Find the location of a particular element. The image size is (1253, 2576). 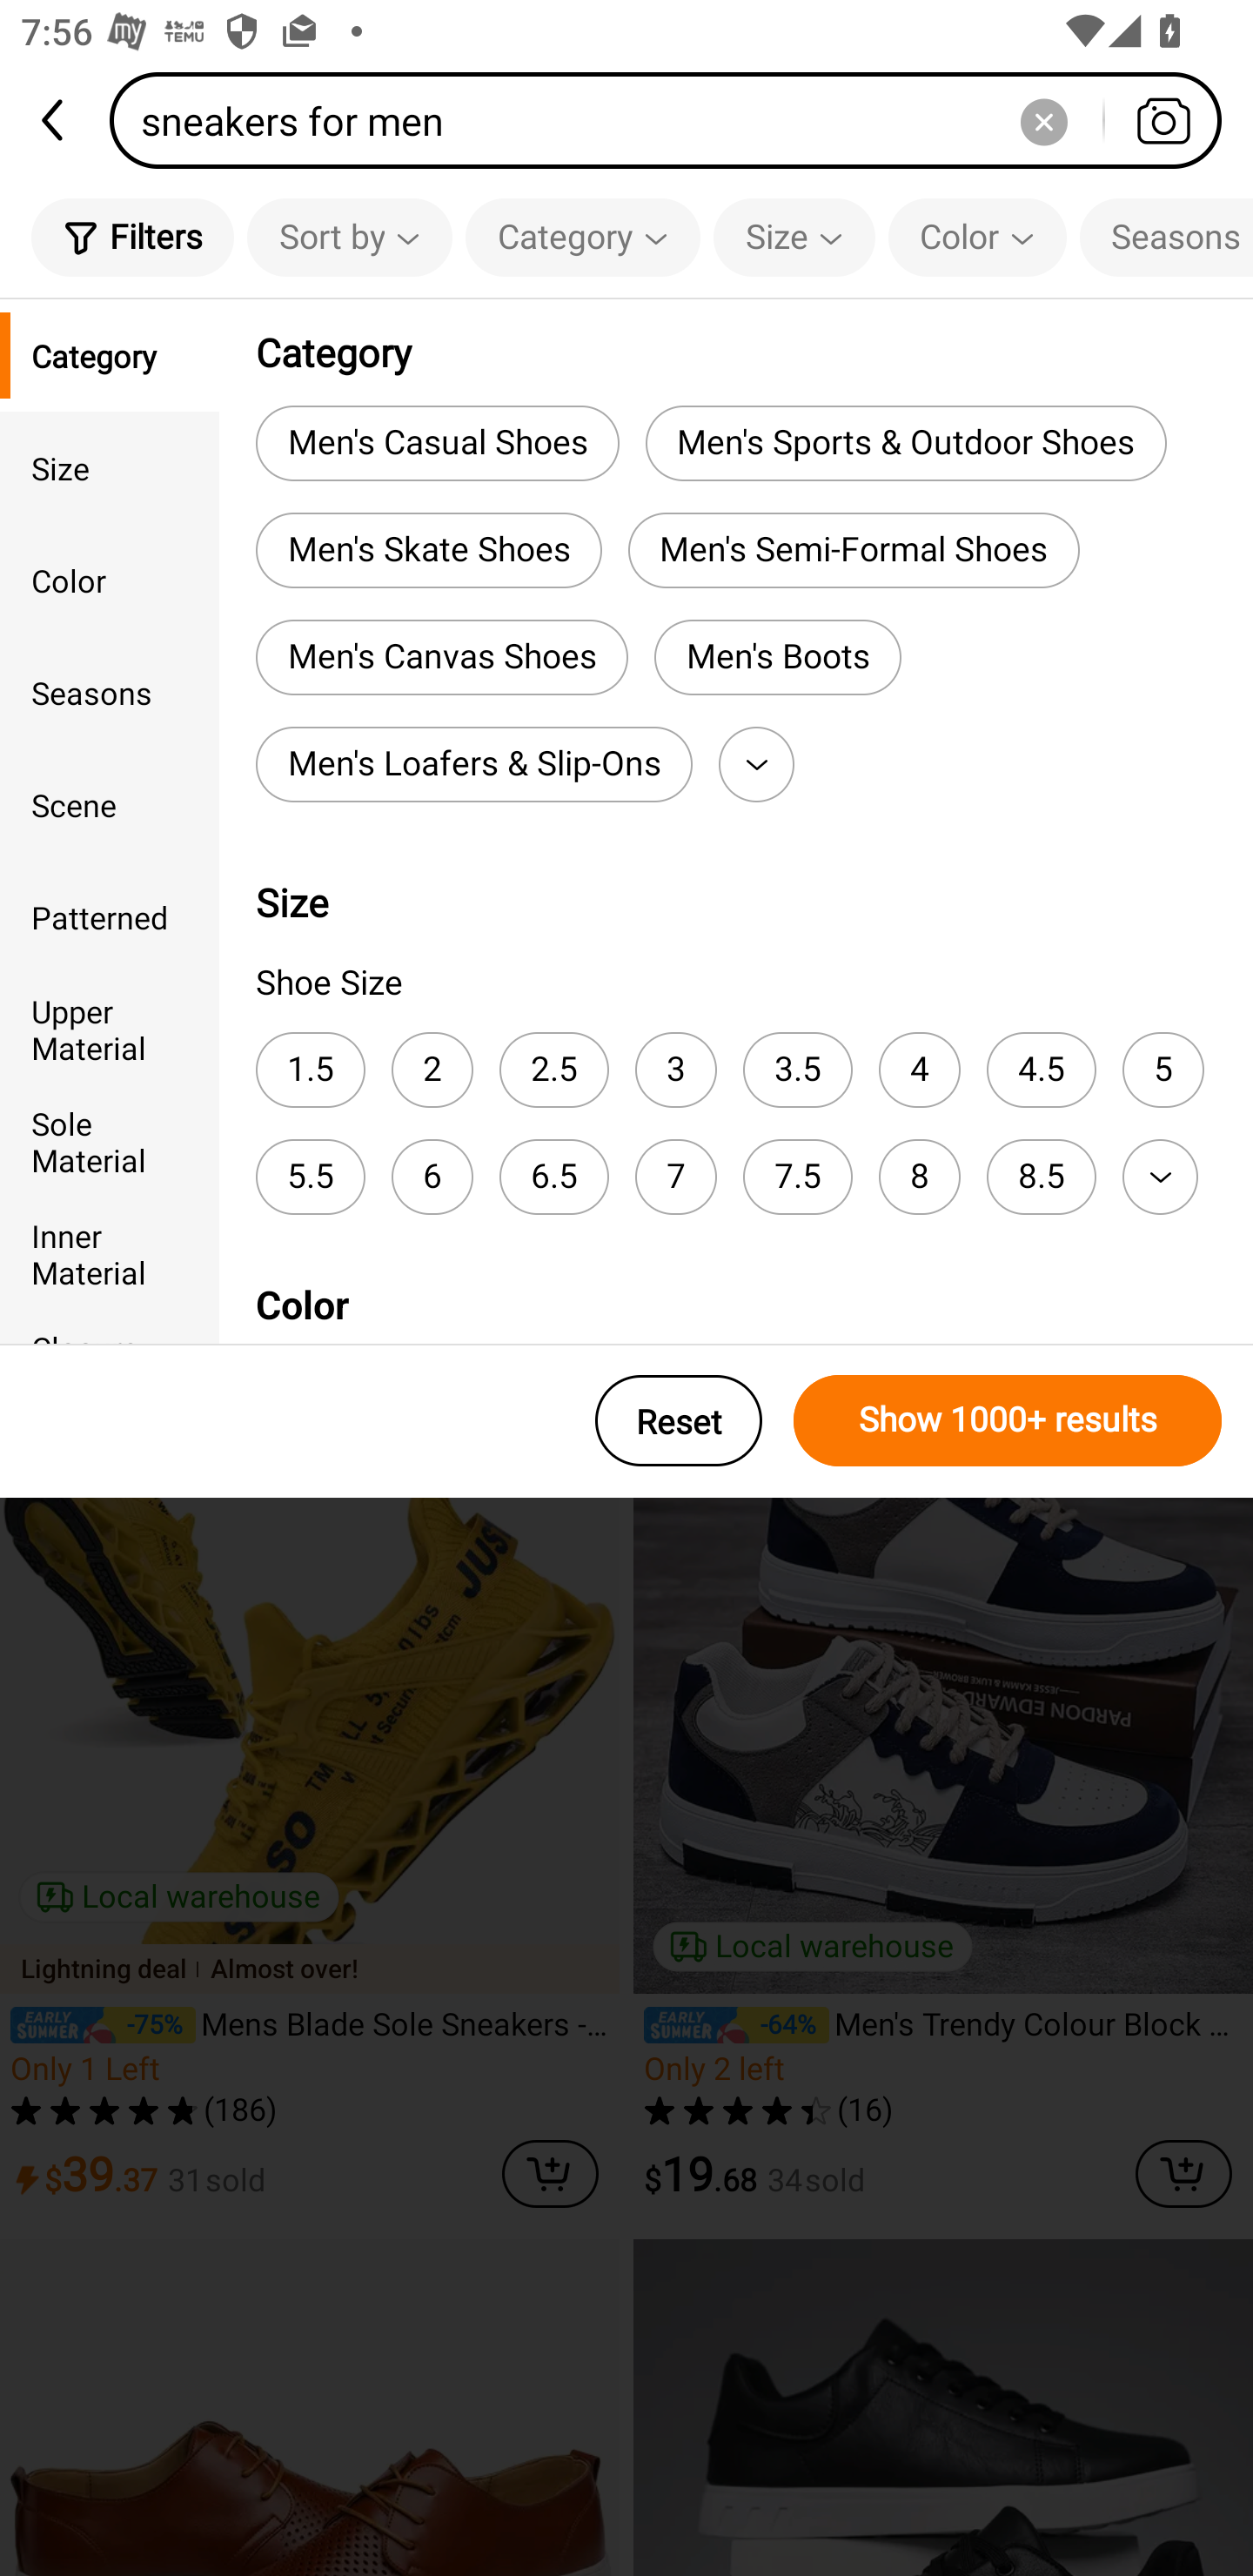

8 is located at coordinates (919, 1177).